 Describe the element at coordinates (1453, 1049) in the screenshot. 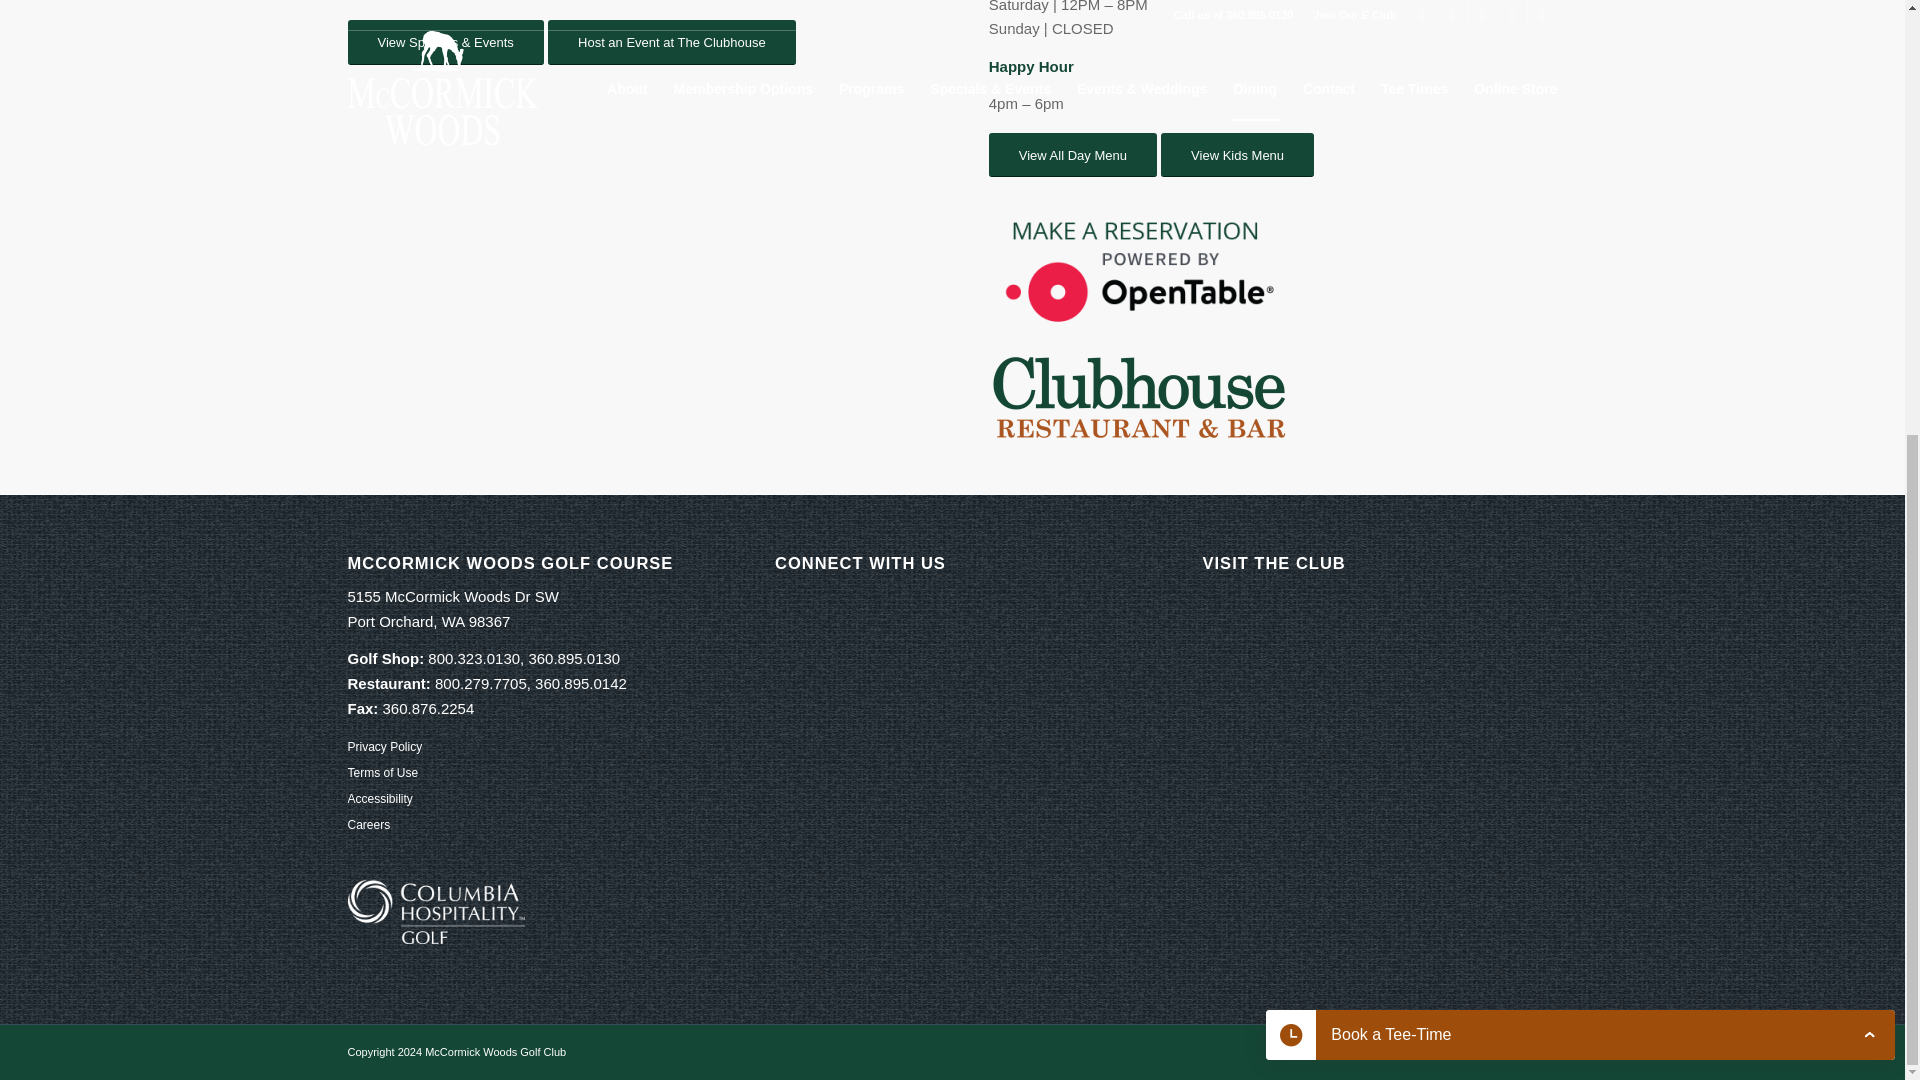

I see `Twitter` at that location.